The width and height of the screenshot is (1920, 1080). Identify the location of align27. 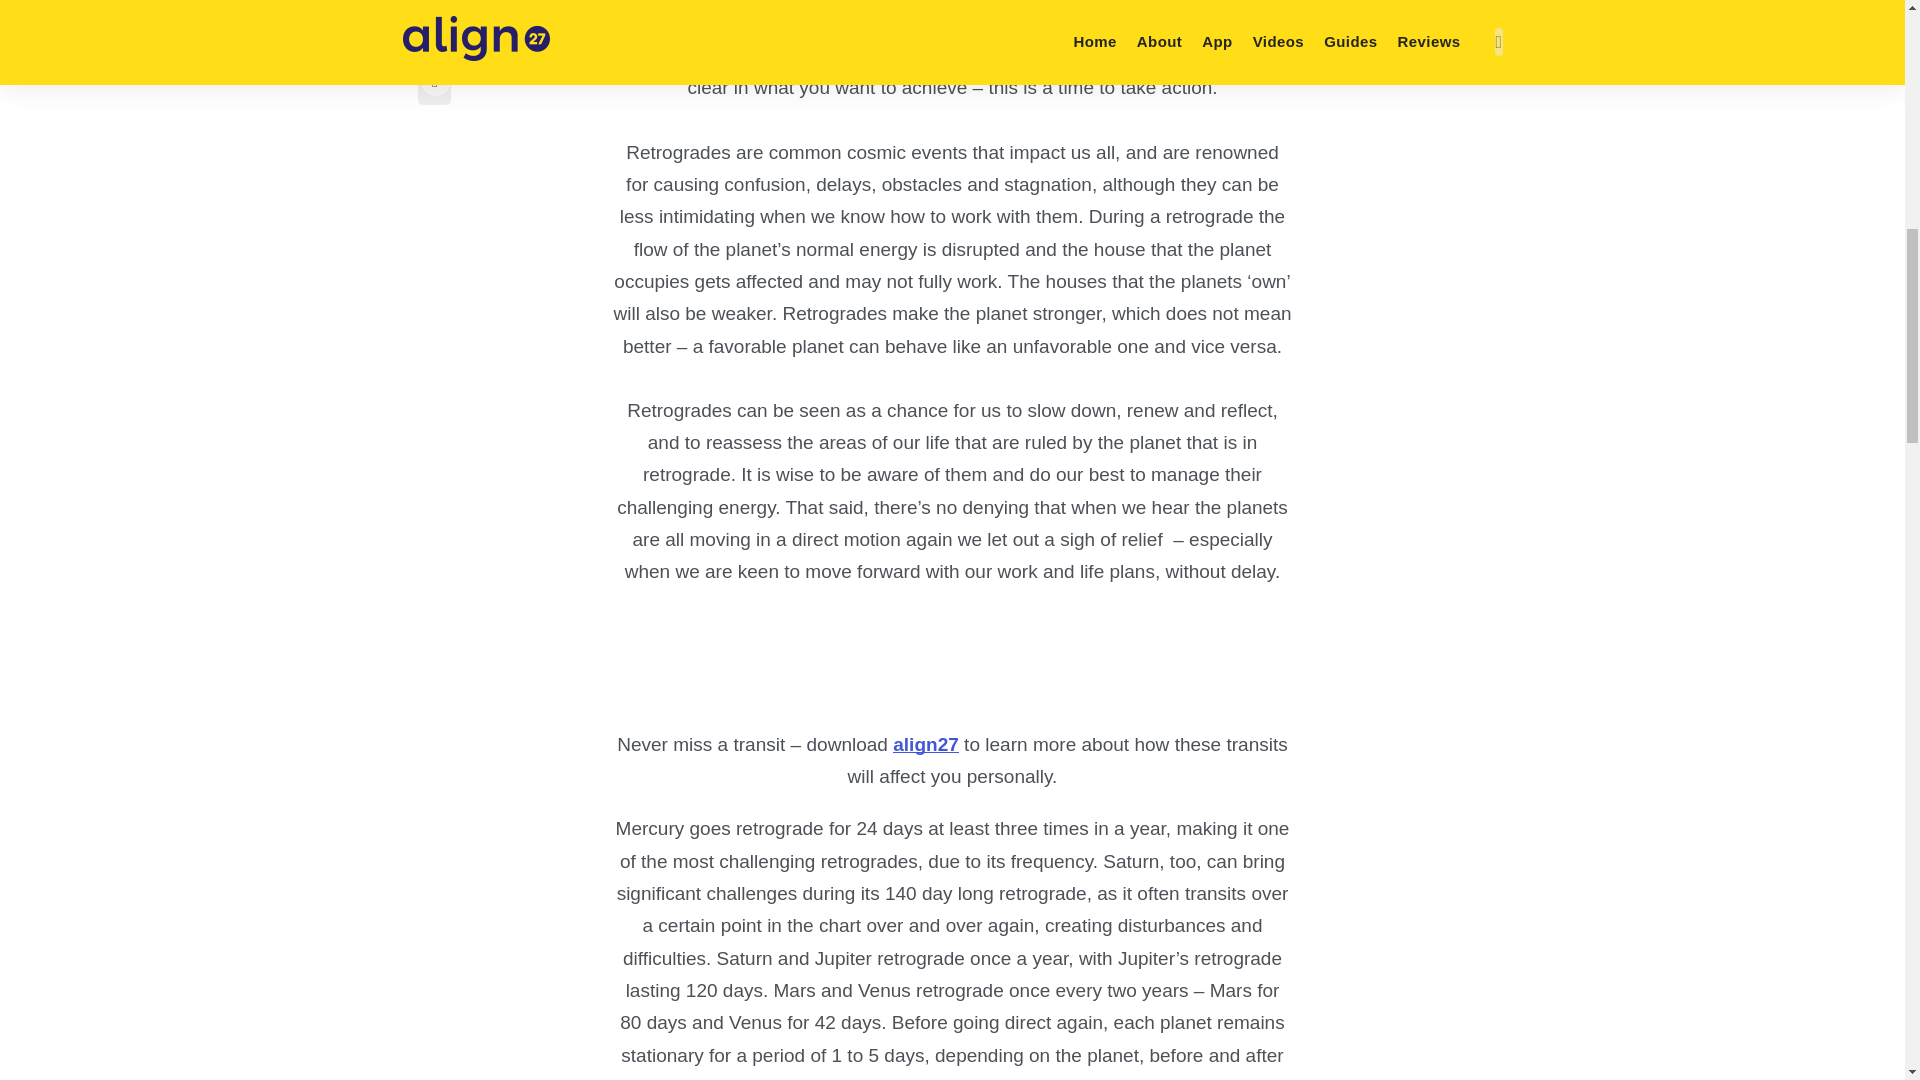
(925, 744).